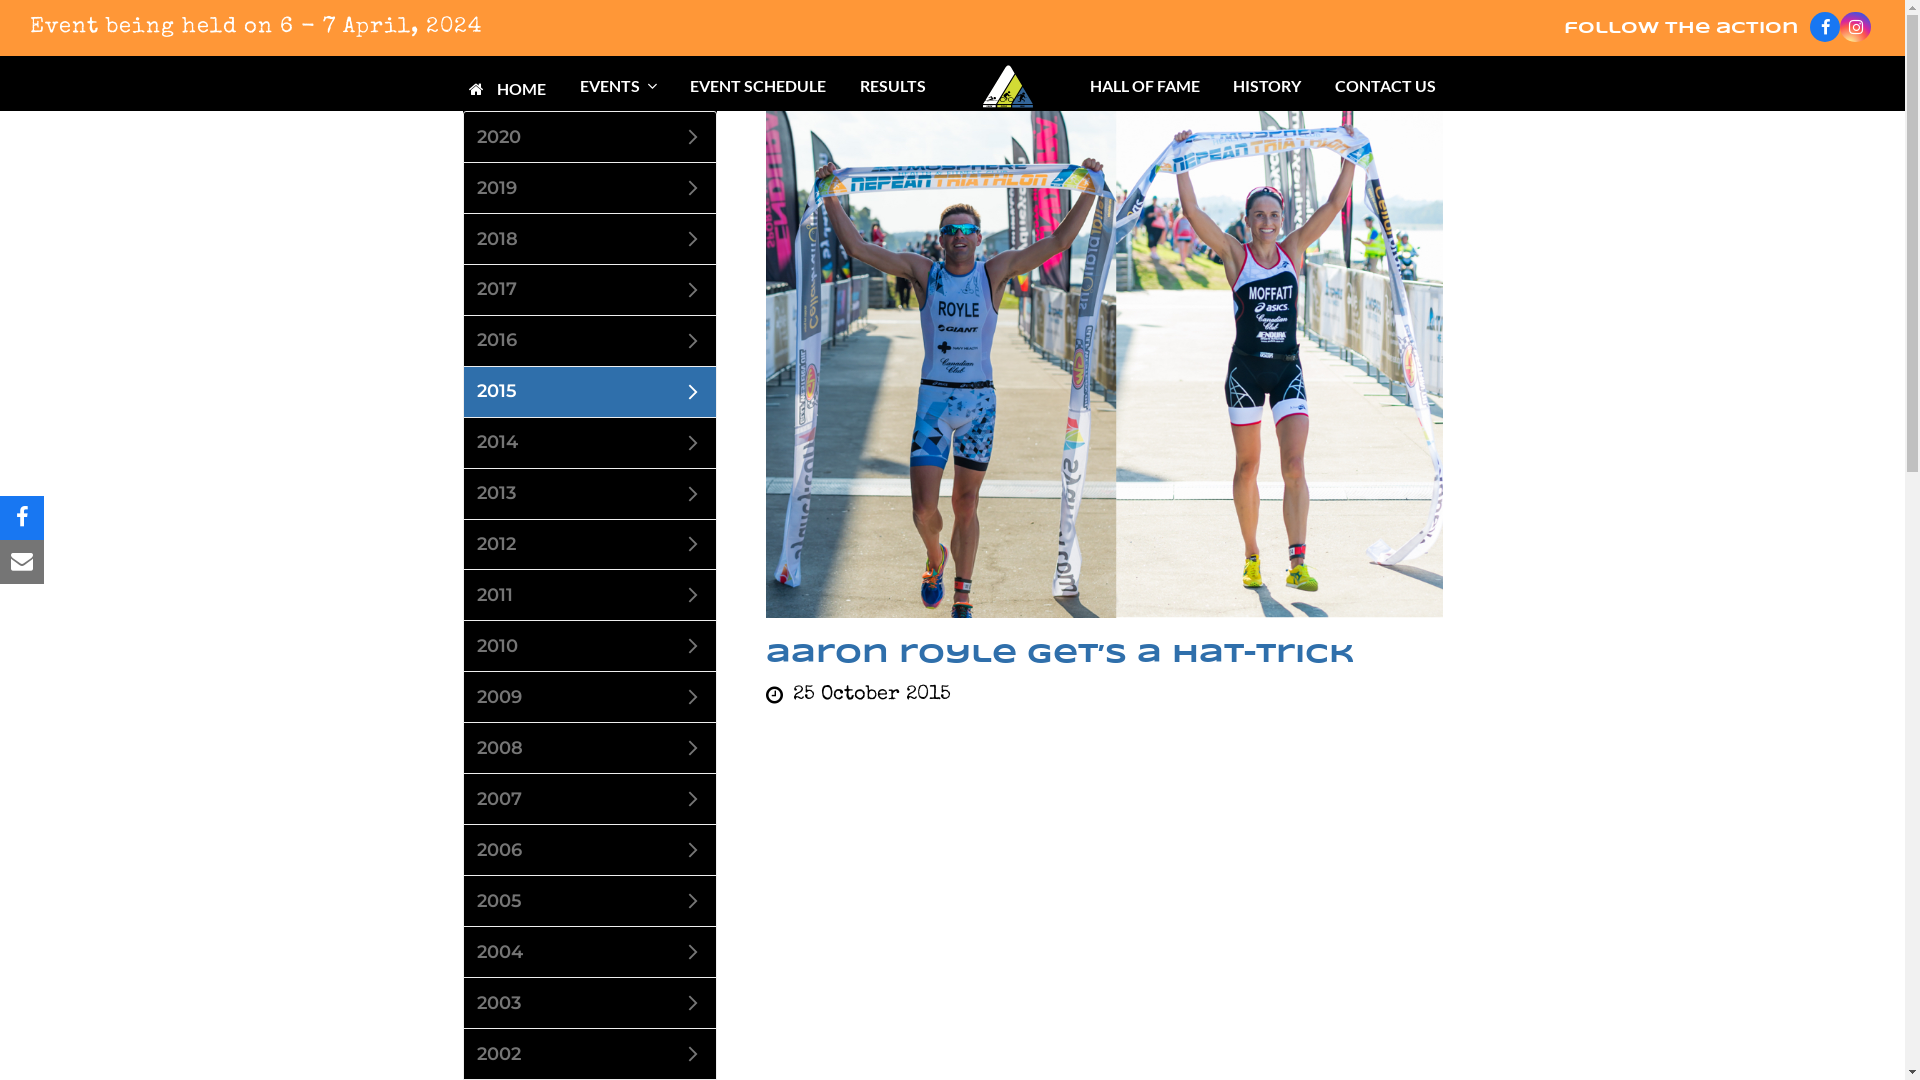 This screenshot has height=1080, width=1920. Describe the element at coordinates (590, 290) in the screenshot. I see `2017` at that location.